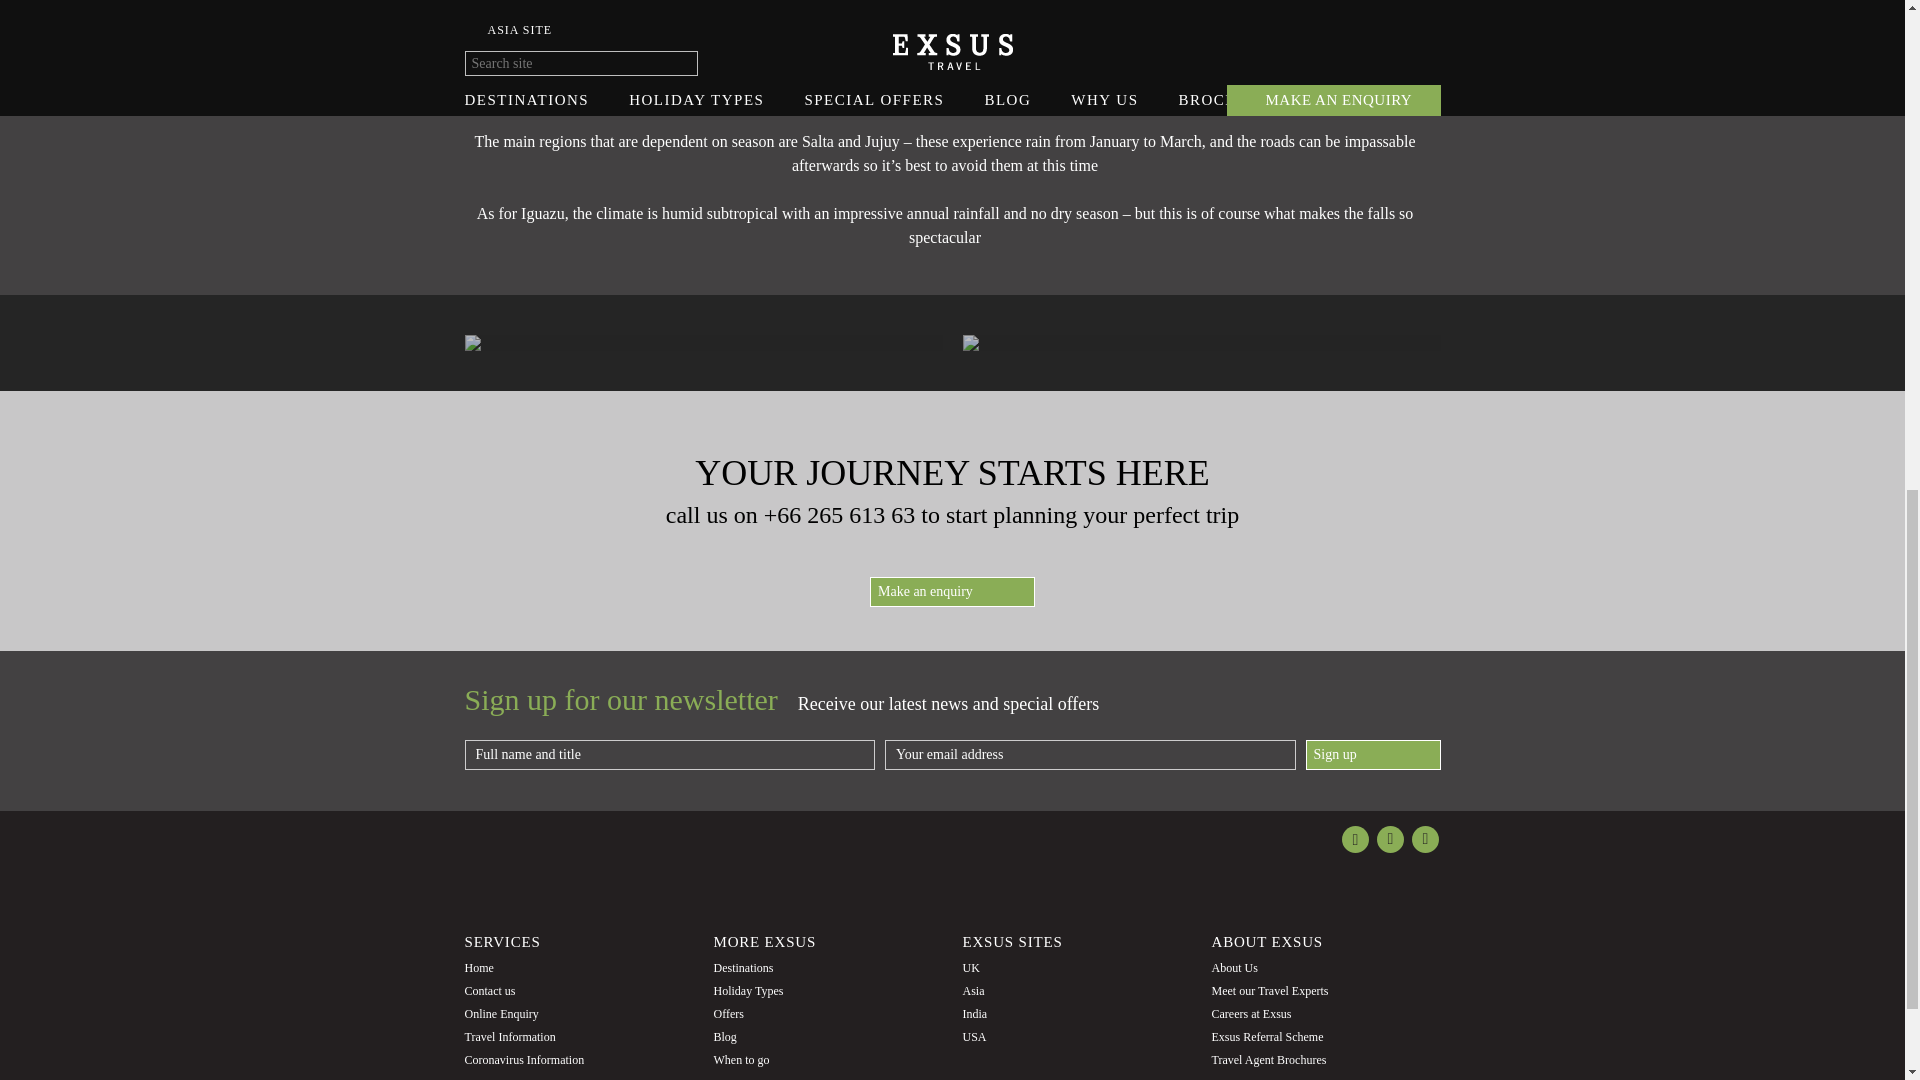  I want to click on Online Enquiry, so click(500, 1013).